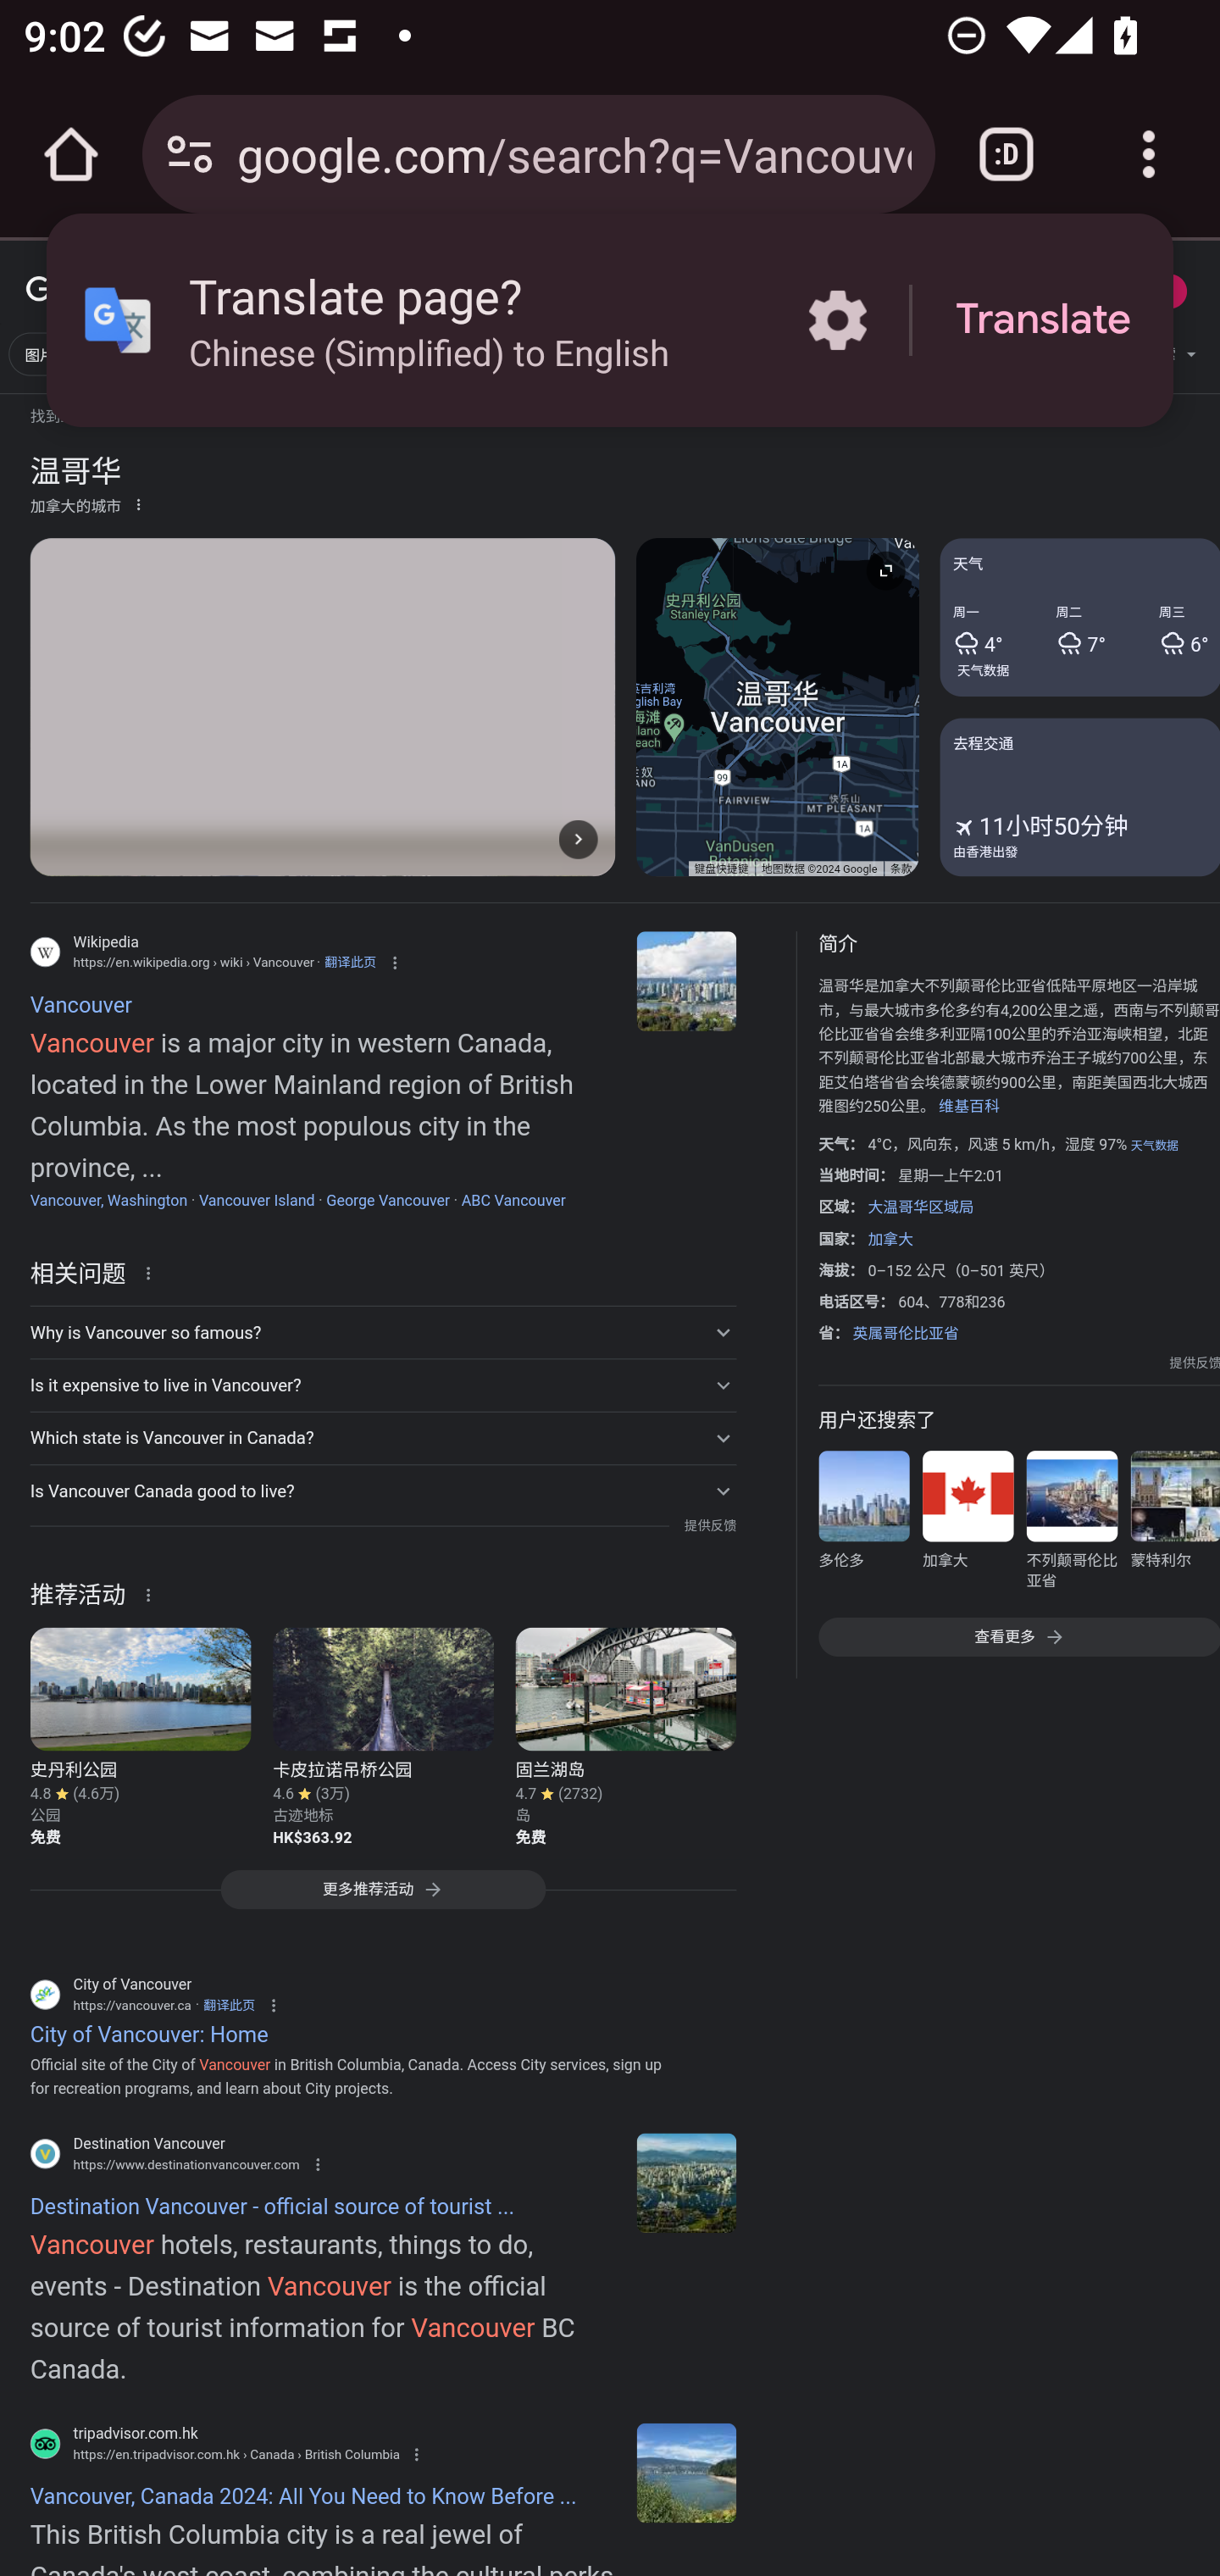  I want to click on 翻译此页, so click(229, 2005).